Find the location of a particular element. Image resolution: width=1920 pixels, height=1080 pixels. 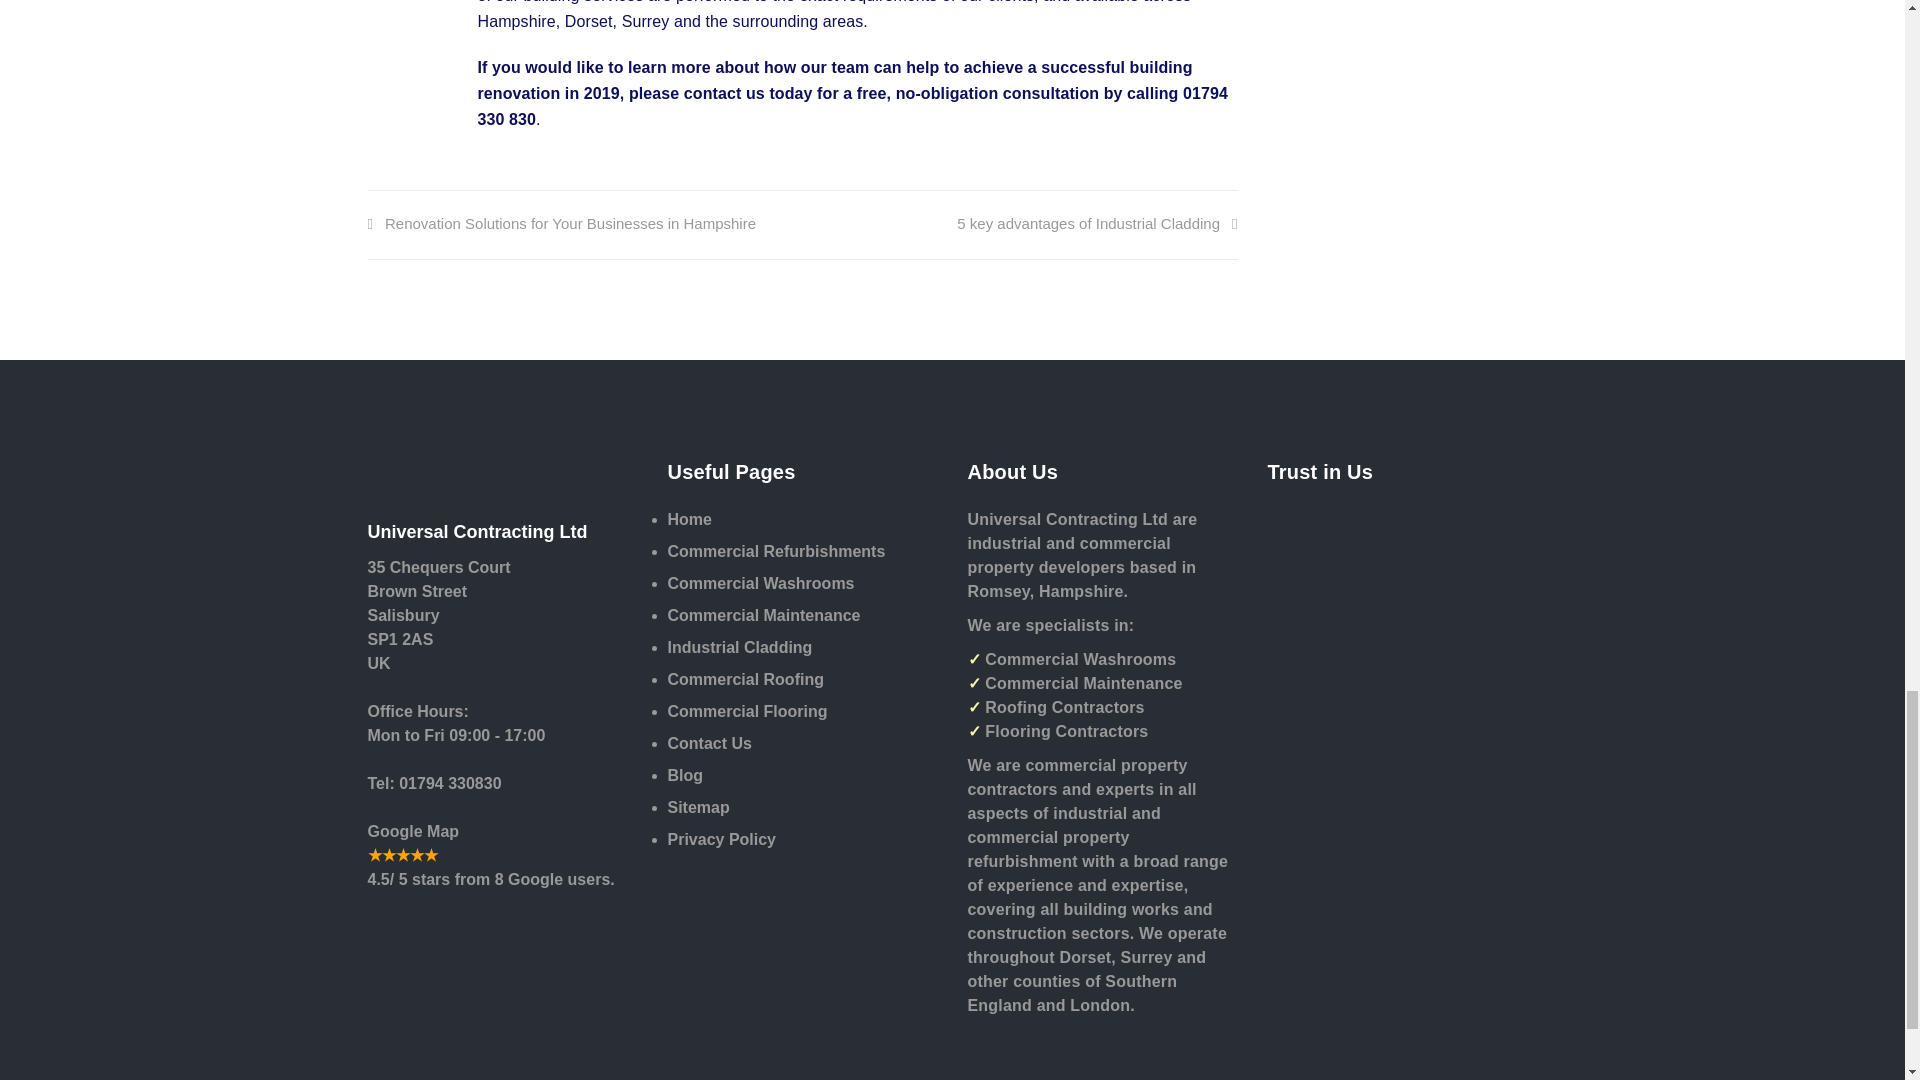

Commercial Roofing is located at coordinates (803, 684).